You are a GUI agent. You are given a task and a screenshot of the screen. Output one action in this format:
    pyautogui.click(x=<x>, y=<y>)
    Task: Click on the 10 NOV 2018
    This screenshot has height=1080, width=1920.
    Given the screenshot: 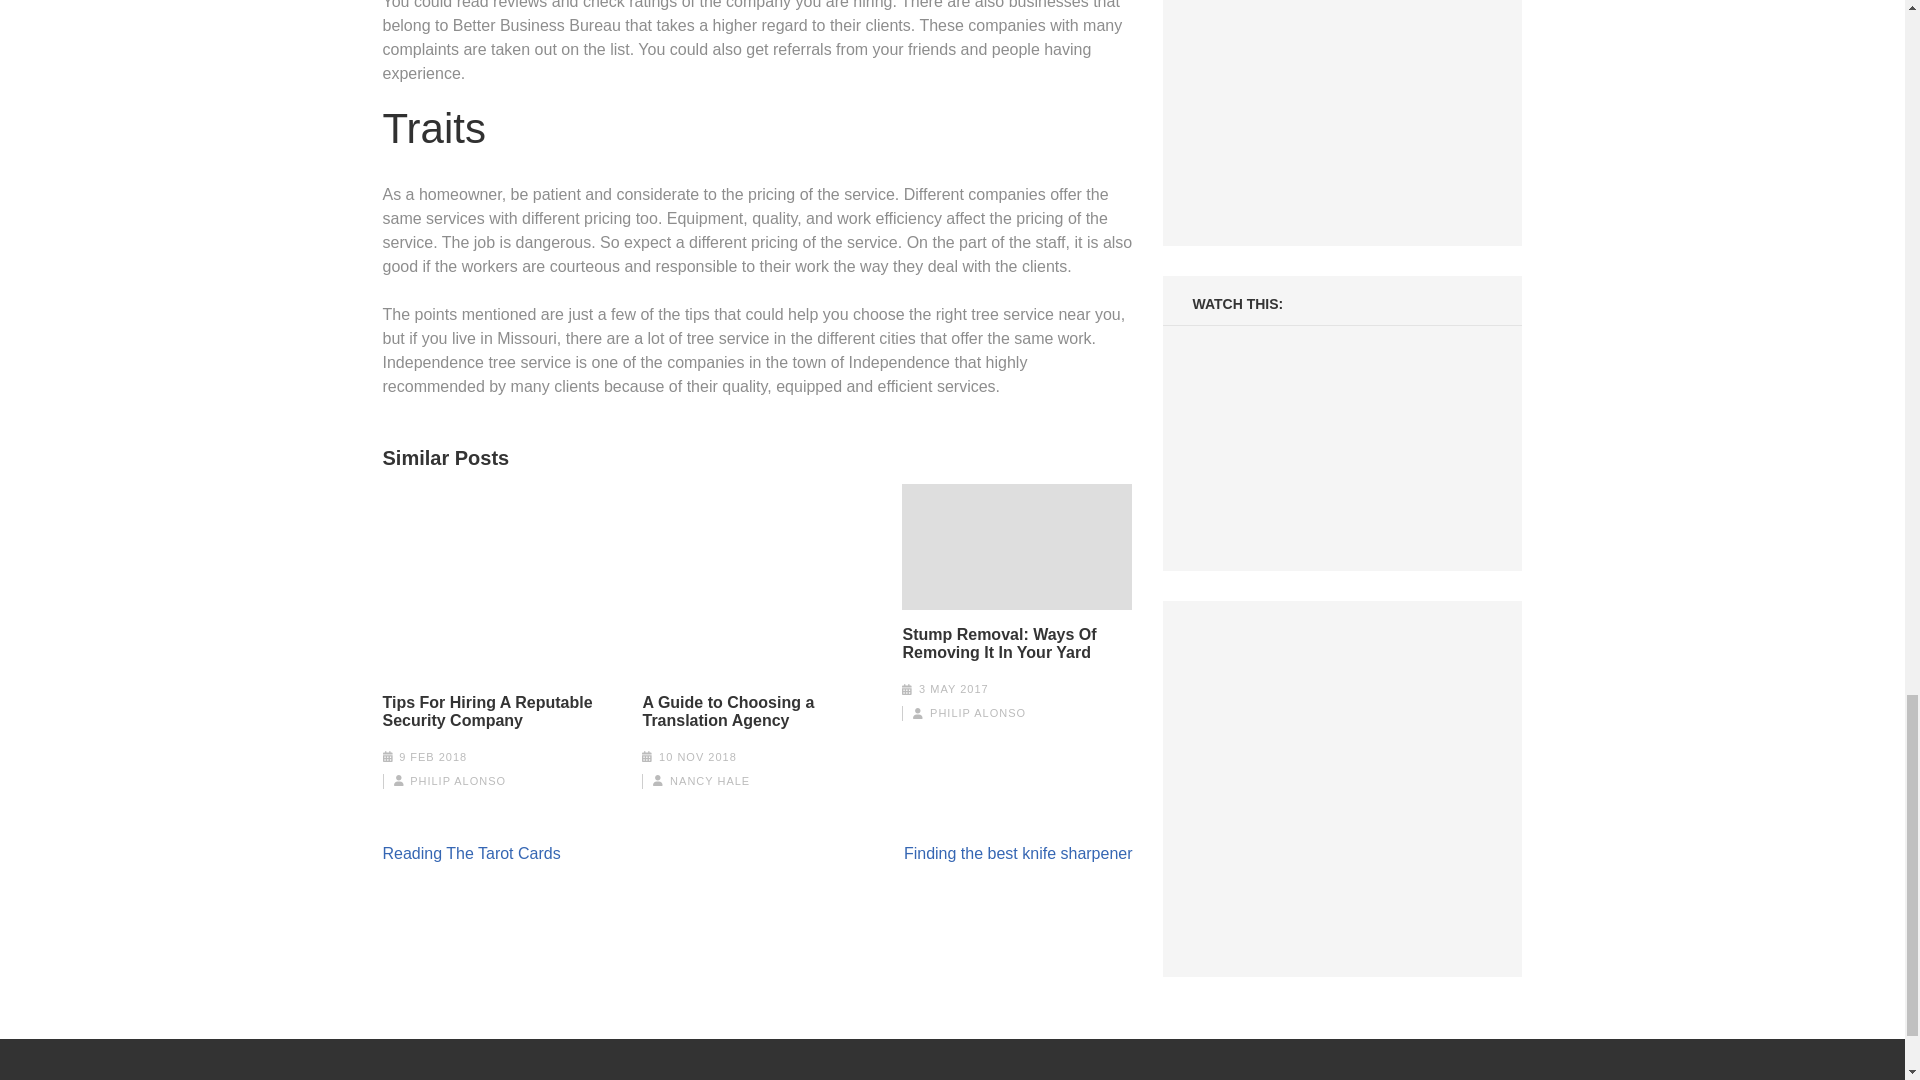 What is the action you would take?
    pyautogui.click(x=698, y=756)
    